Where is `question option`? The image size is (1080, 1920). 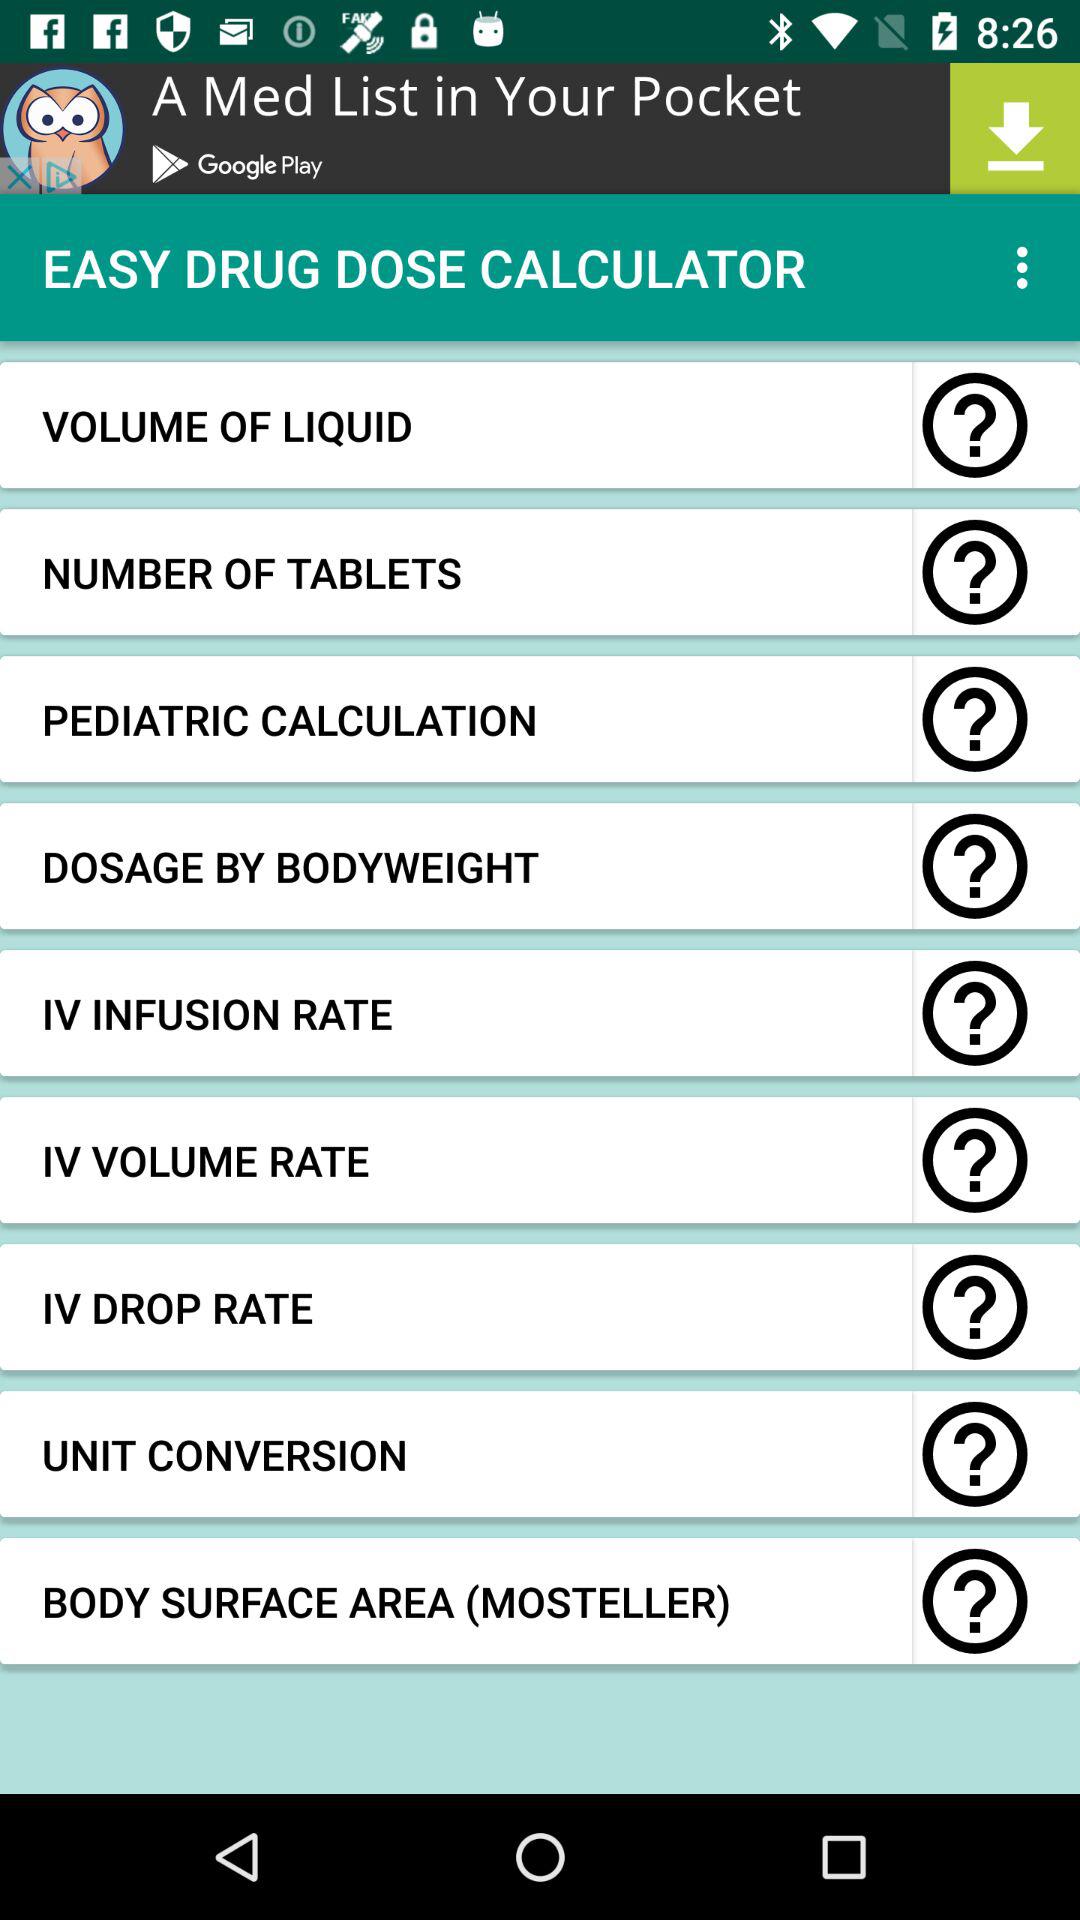 question option is located at coordinates (975, 572).